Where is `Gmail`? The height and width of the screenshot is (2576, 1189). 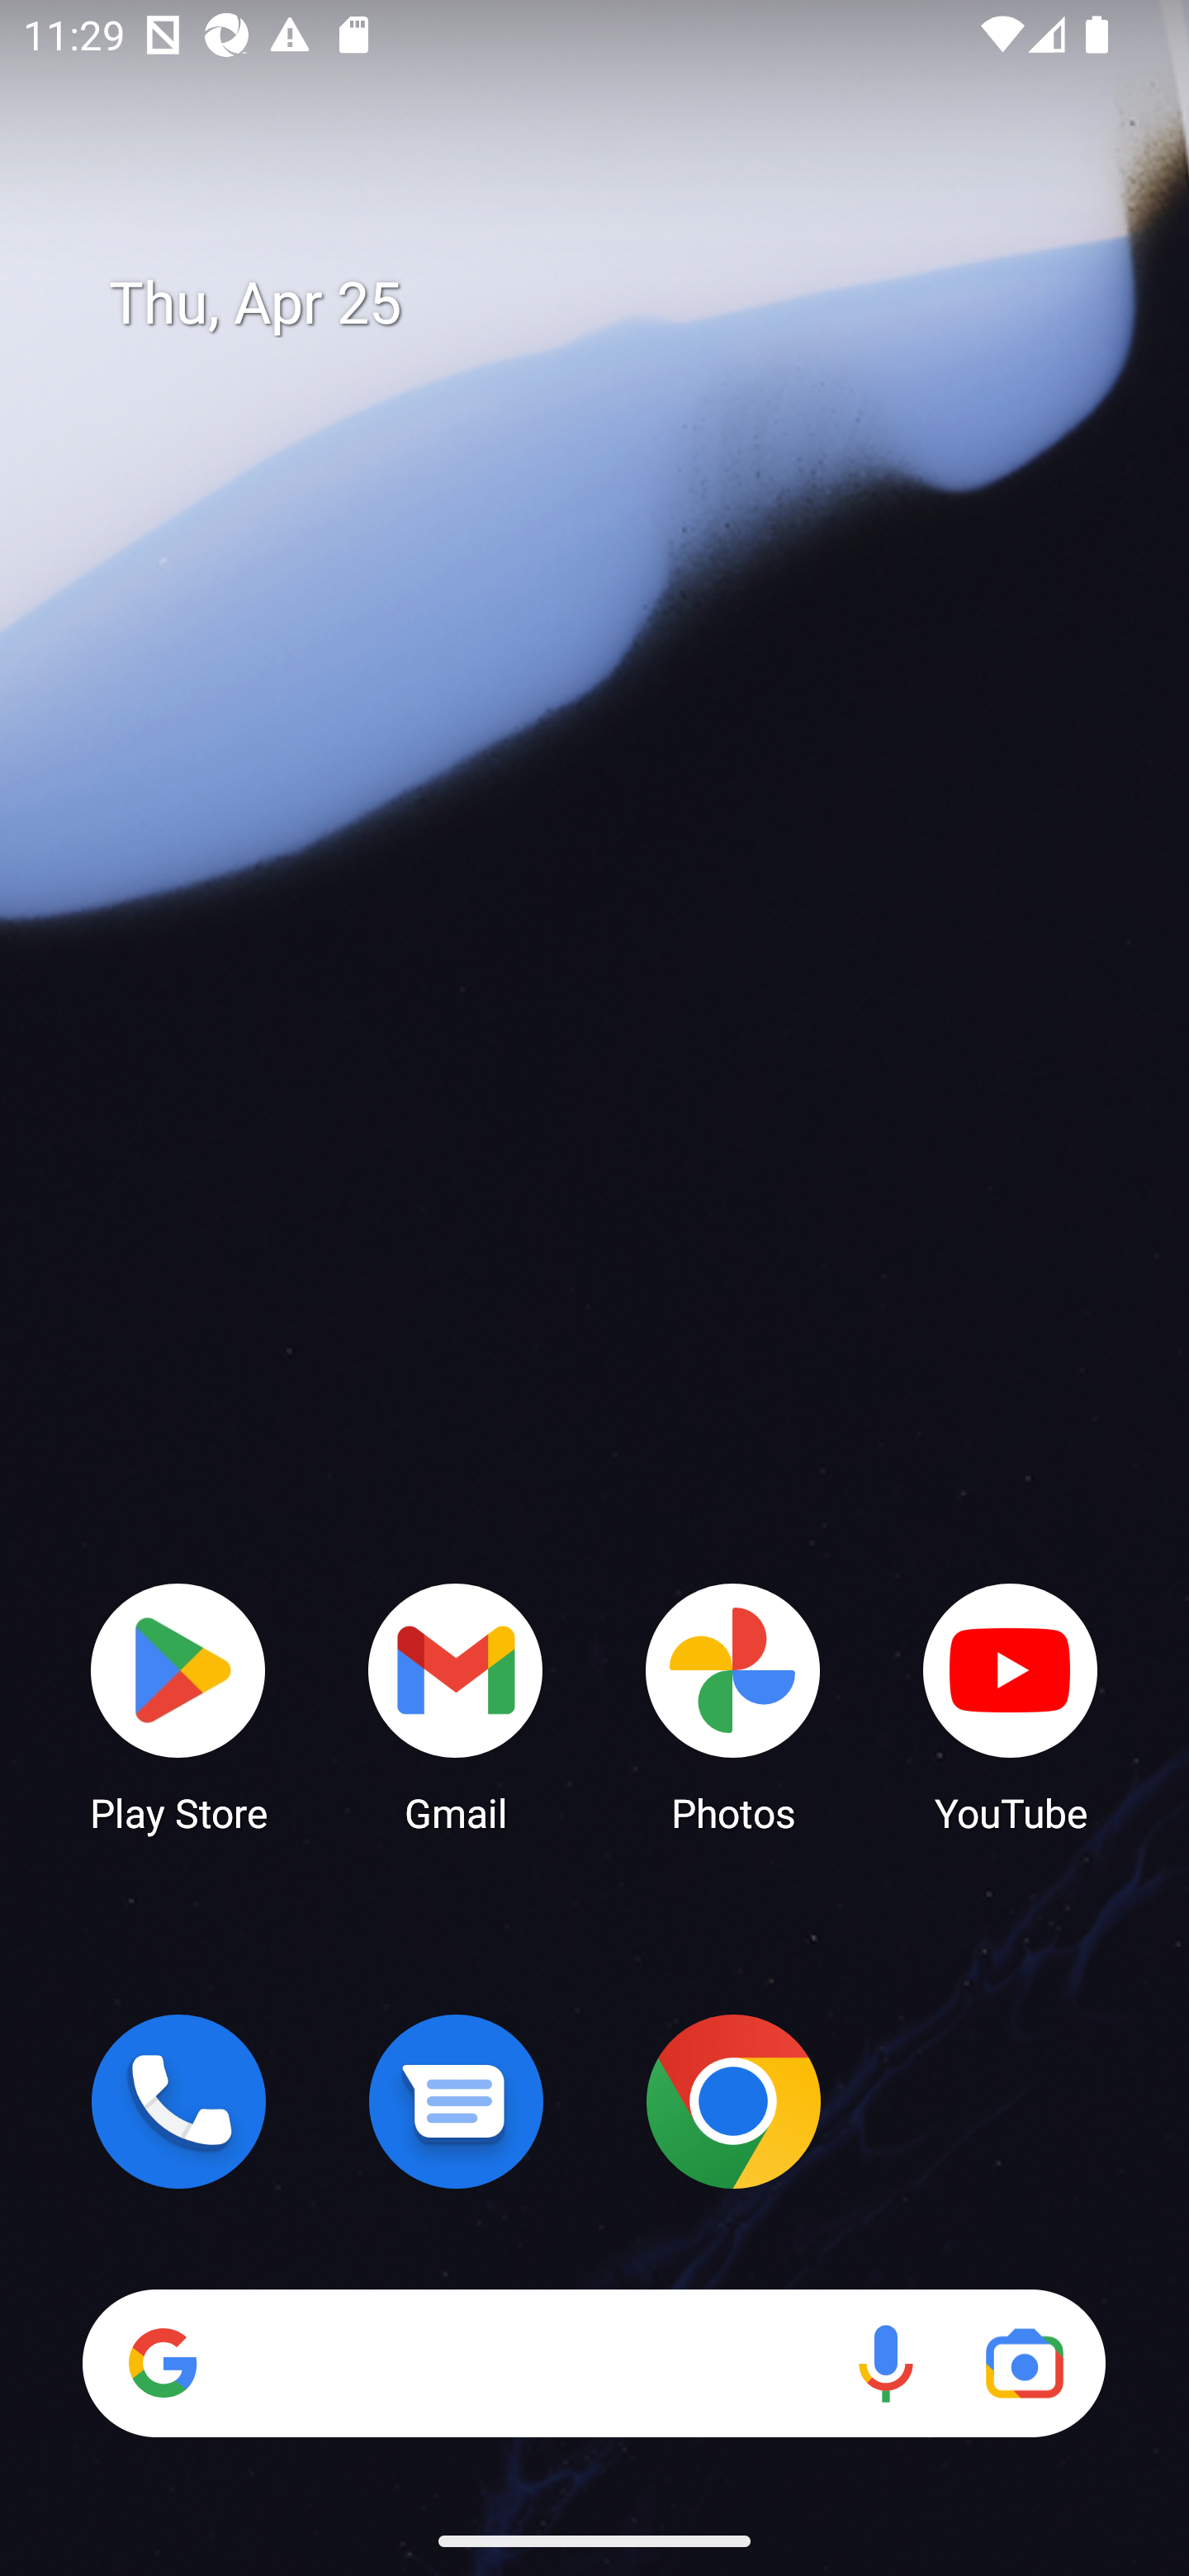 Gmail is located at coordinates (456, 1706).